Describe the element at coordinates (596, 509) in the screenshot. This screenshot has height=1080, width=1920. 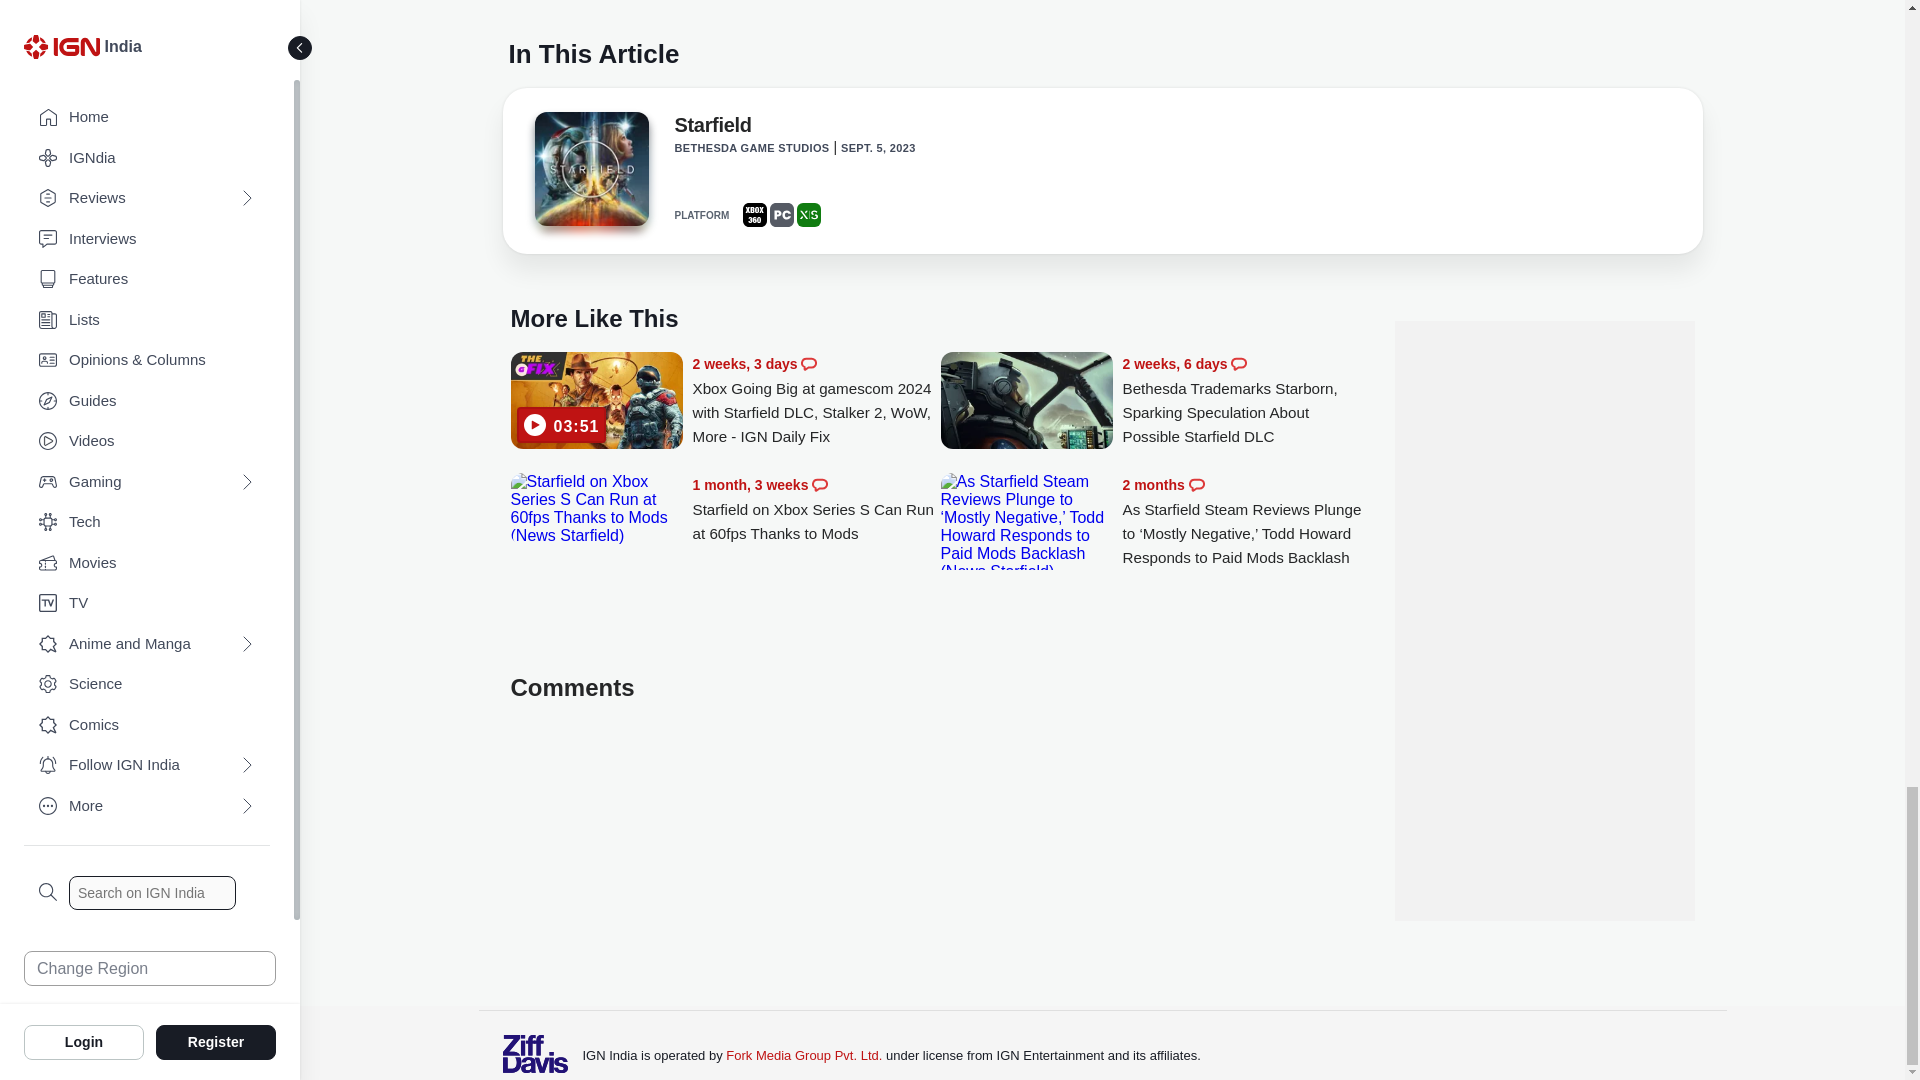
I see `Starfield on Xbox Series S Can Run at 60fps Thanks to Mods` at that location.